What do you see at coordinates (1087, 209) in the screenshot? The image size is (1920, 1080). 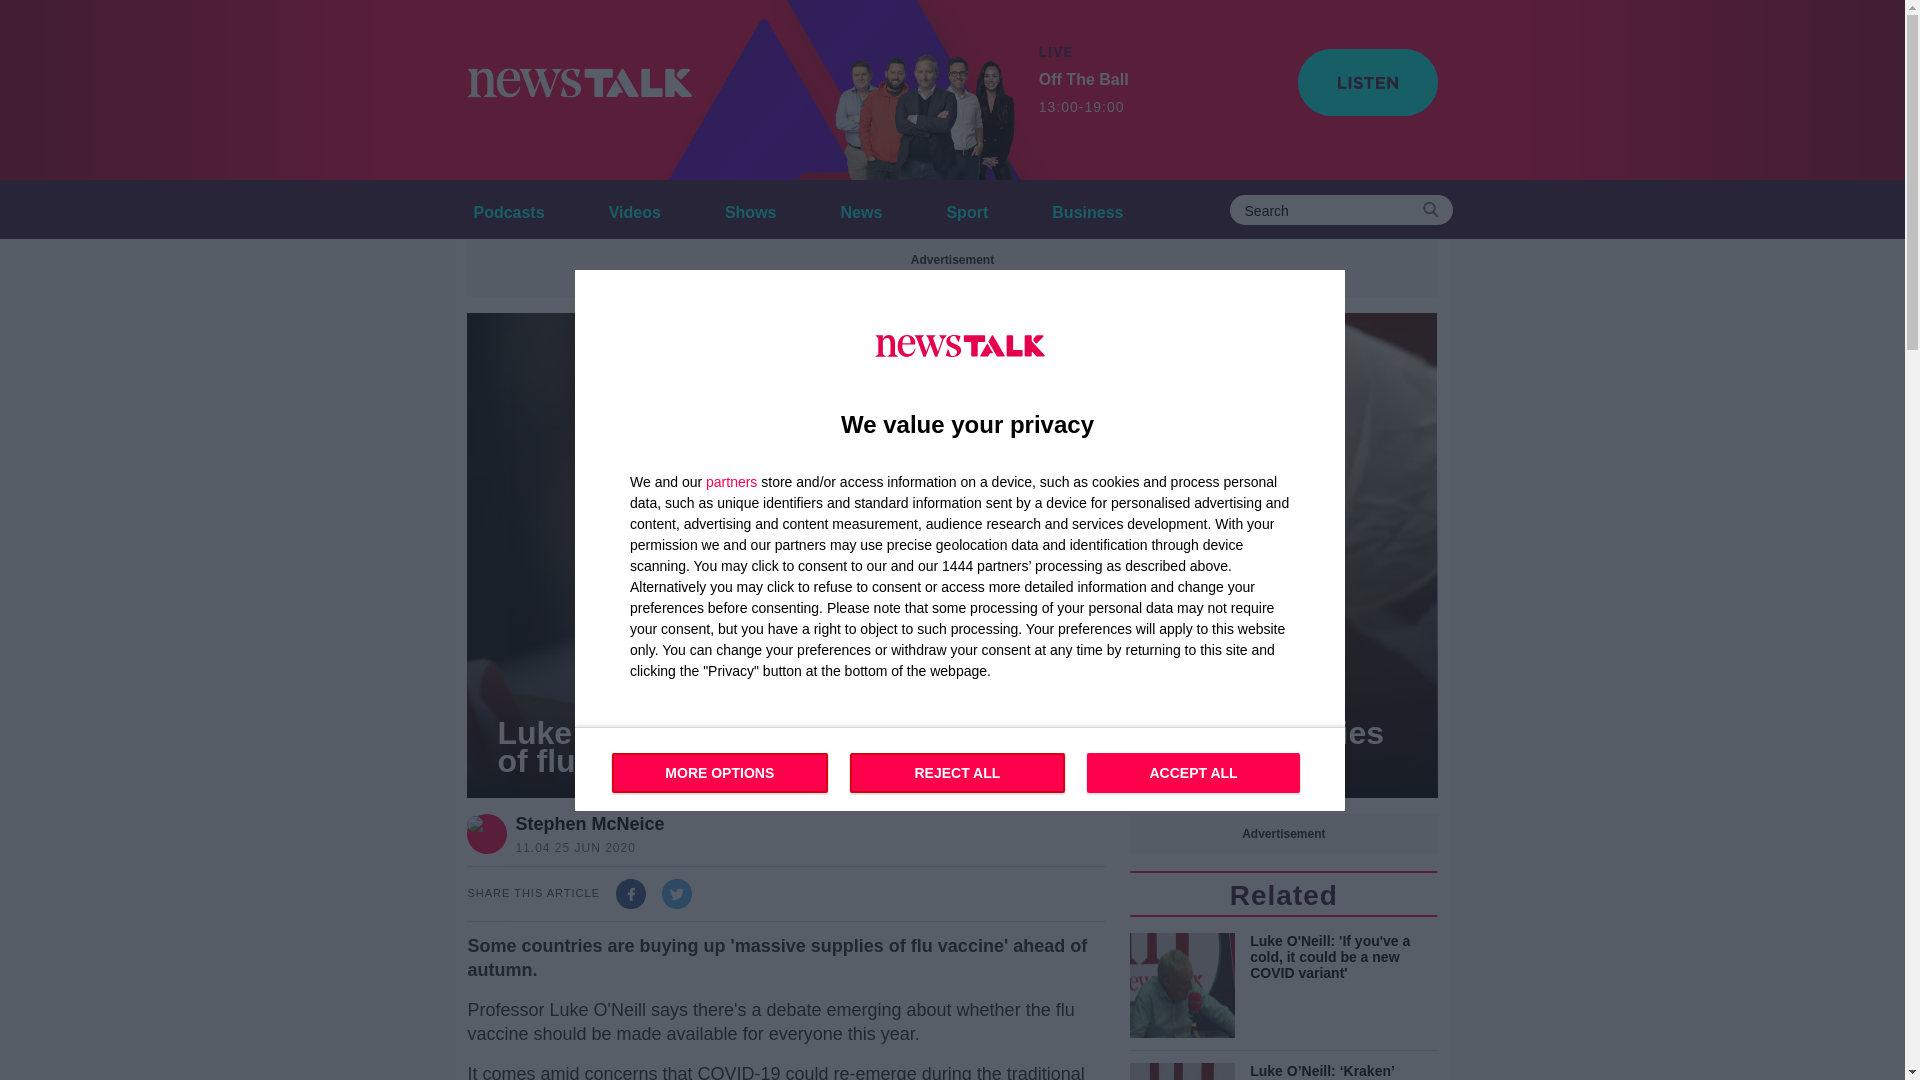 I see `Business` at bounding box center [1087, 209].